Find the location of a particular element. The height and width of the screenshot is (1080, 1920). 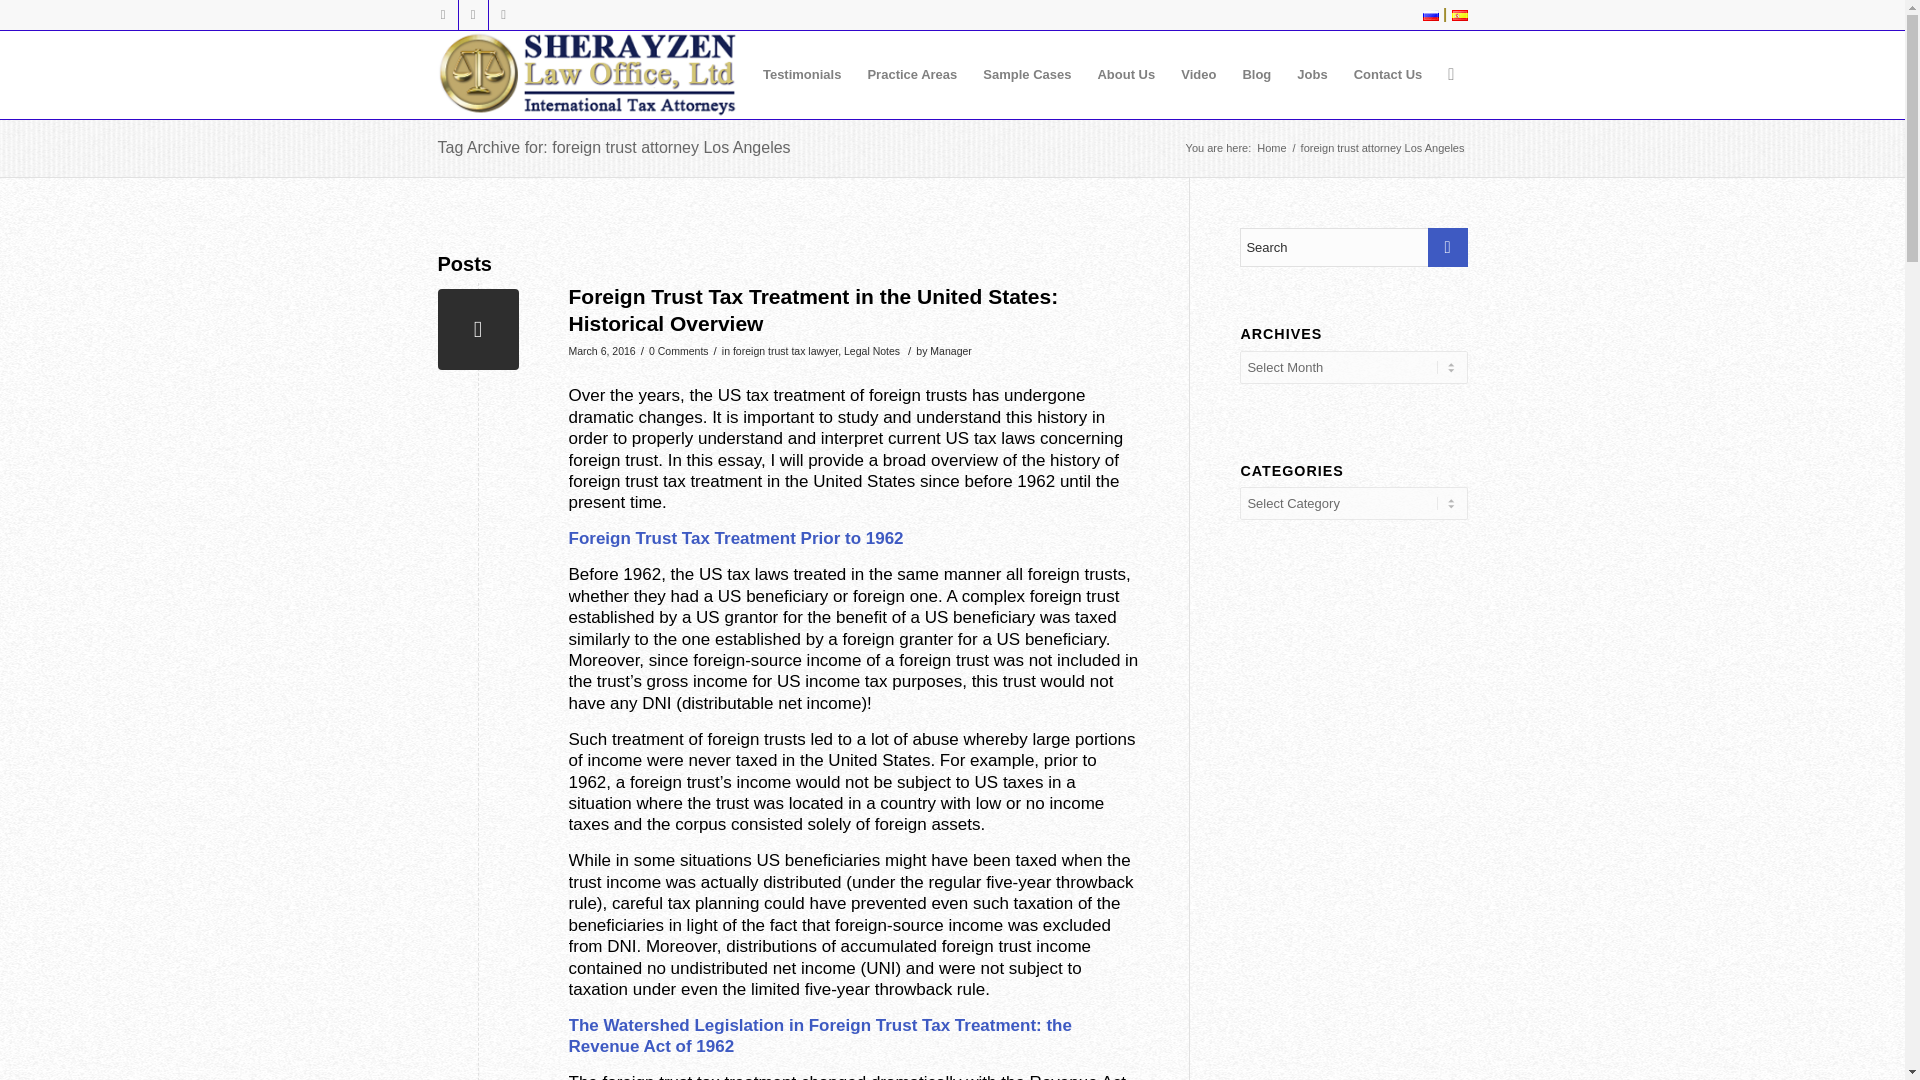

Practice Areas is located at coordinates (912, 74).